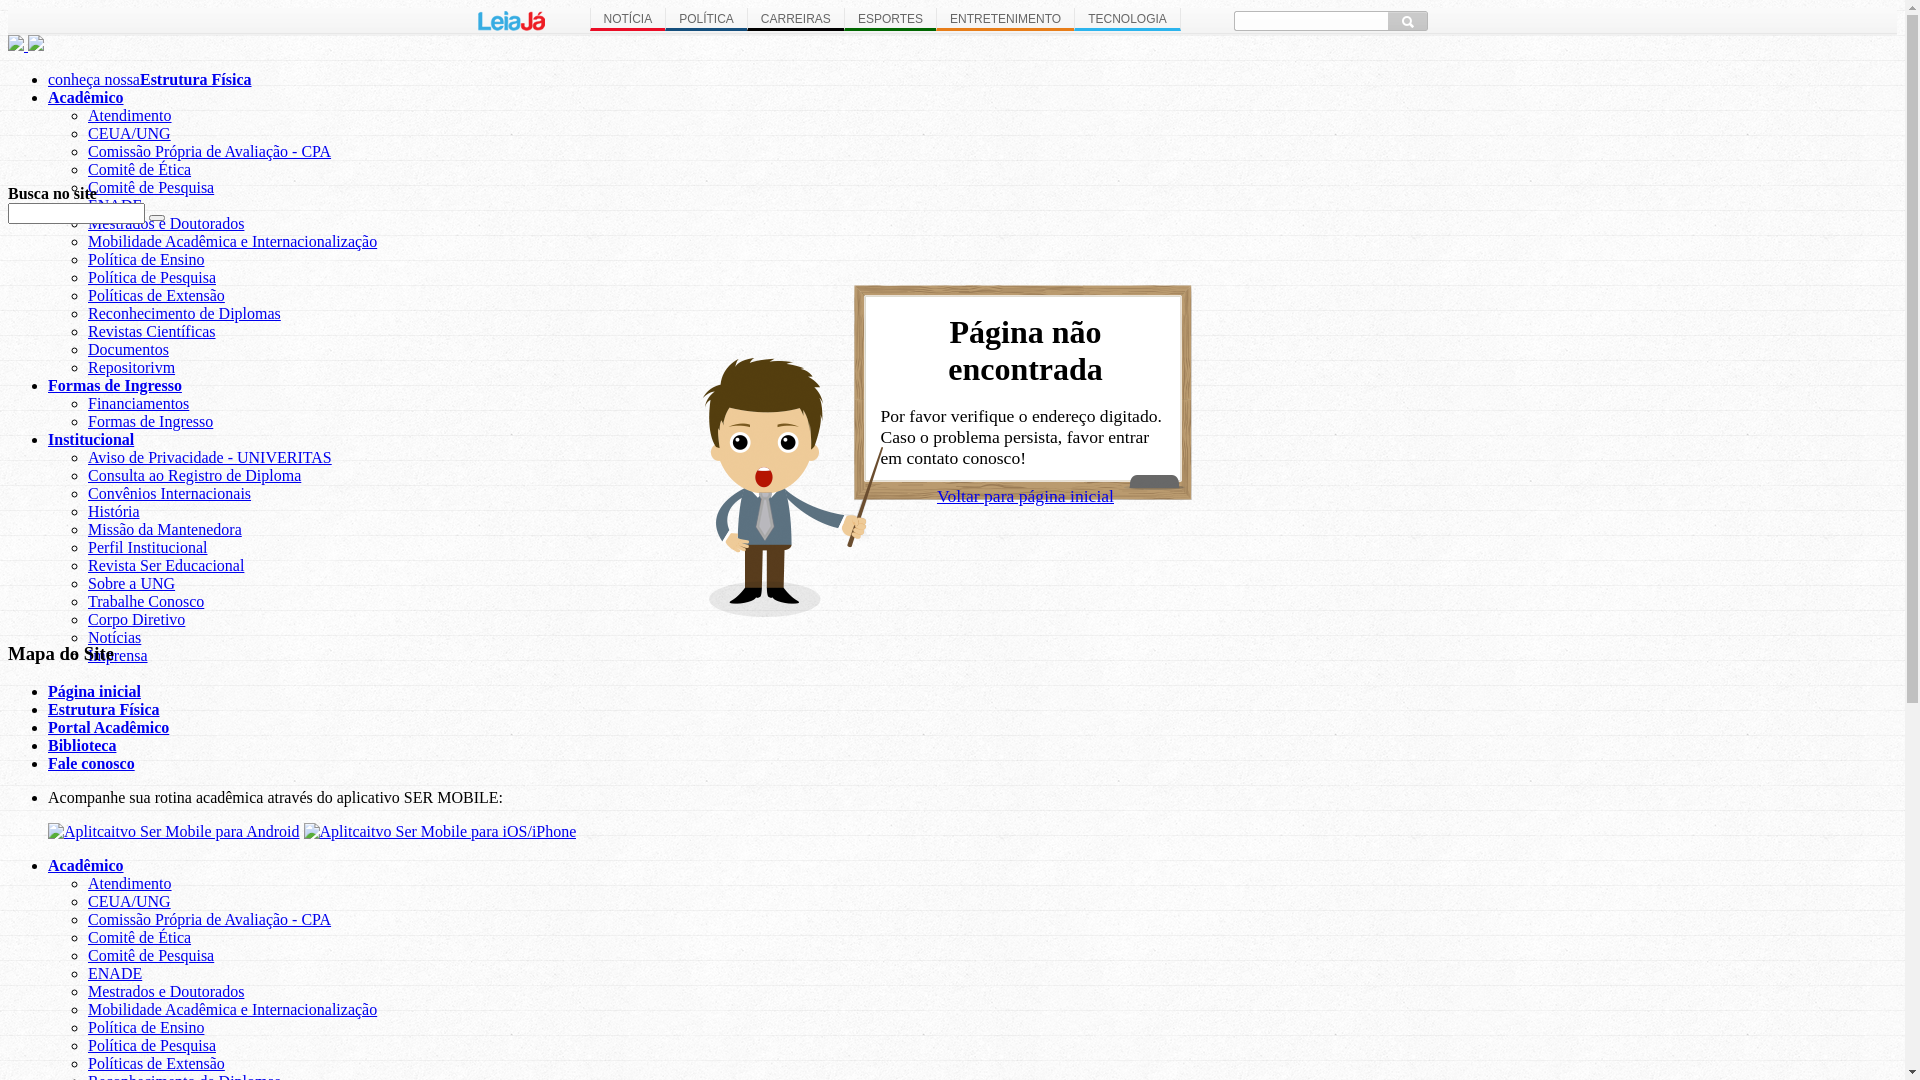  I want to click on CEUA/UNG, so click(130, 902).